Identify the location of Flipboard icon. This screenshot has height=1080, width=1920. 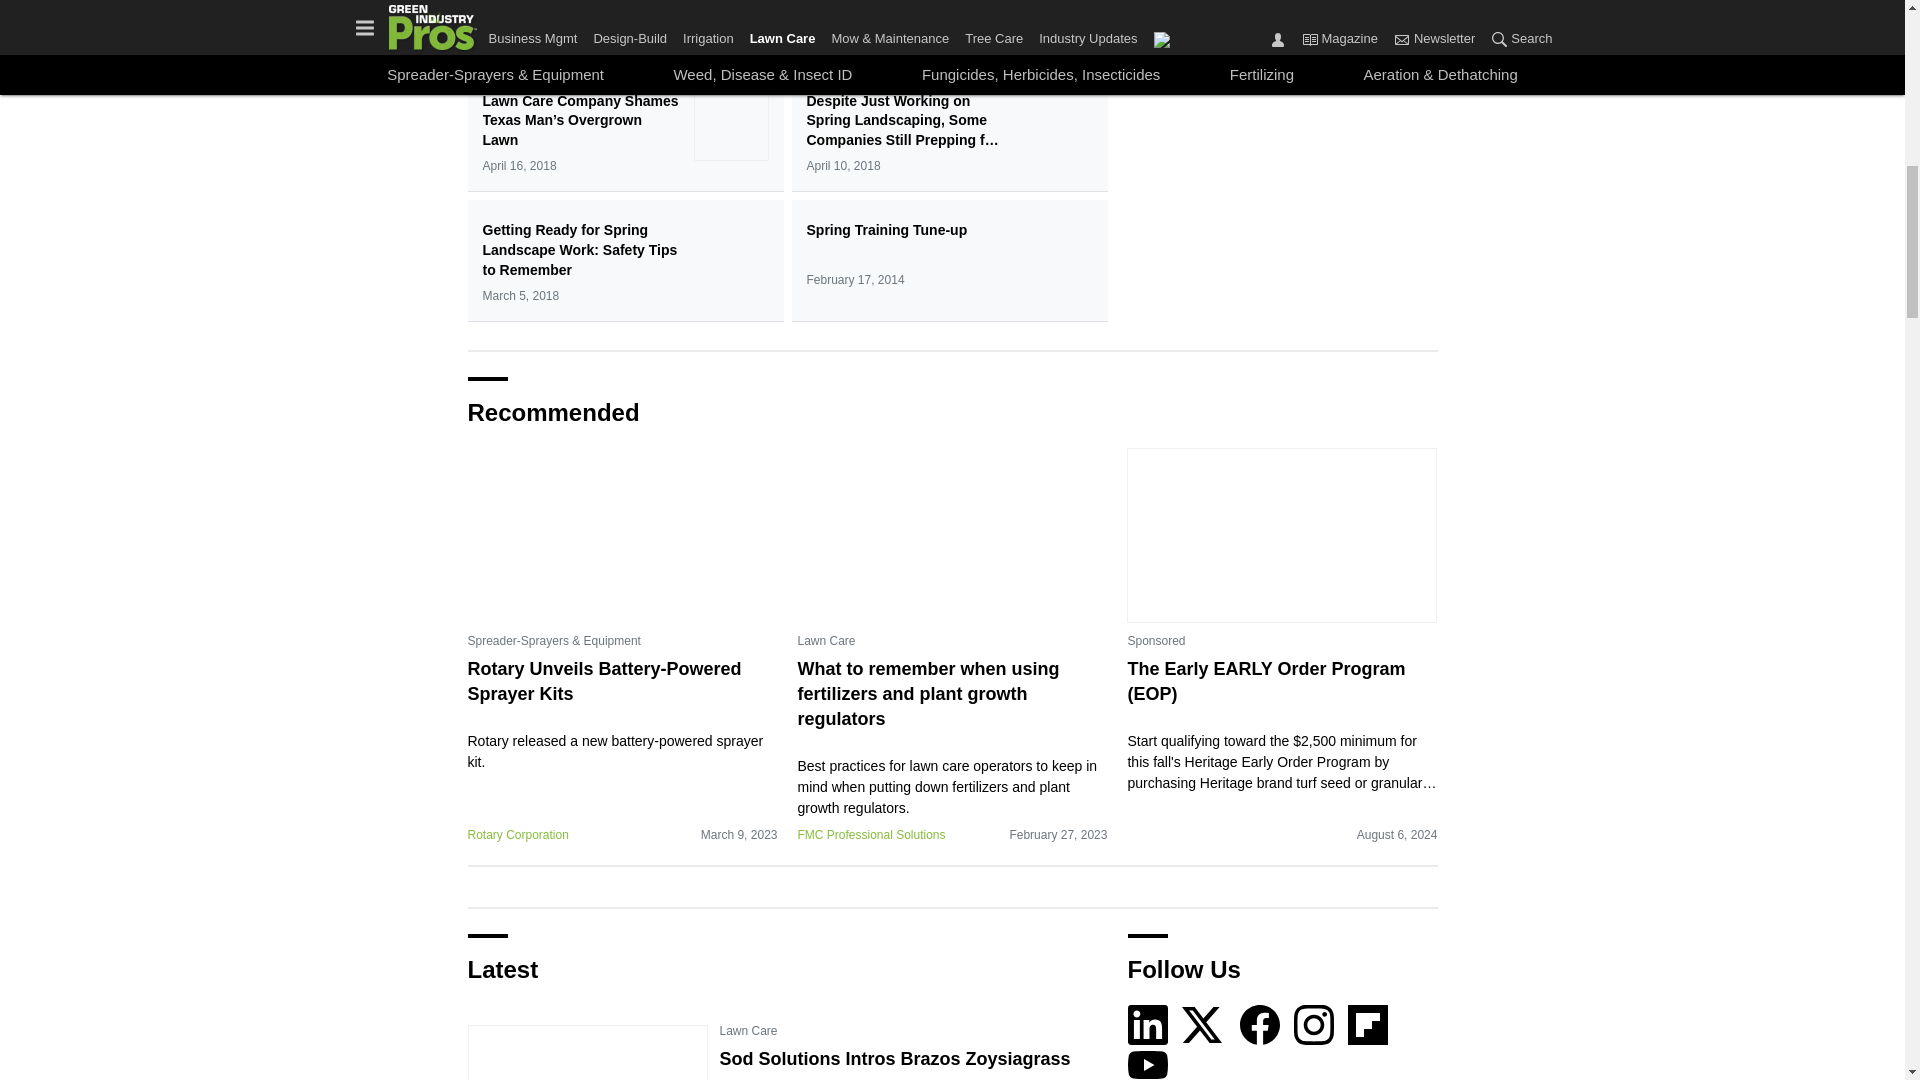
(1368, 1025).